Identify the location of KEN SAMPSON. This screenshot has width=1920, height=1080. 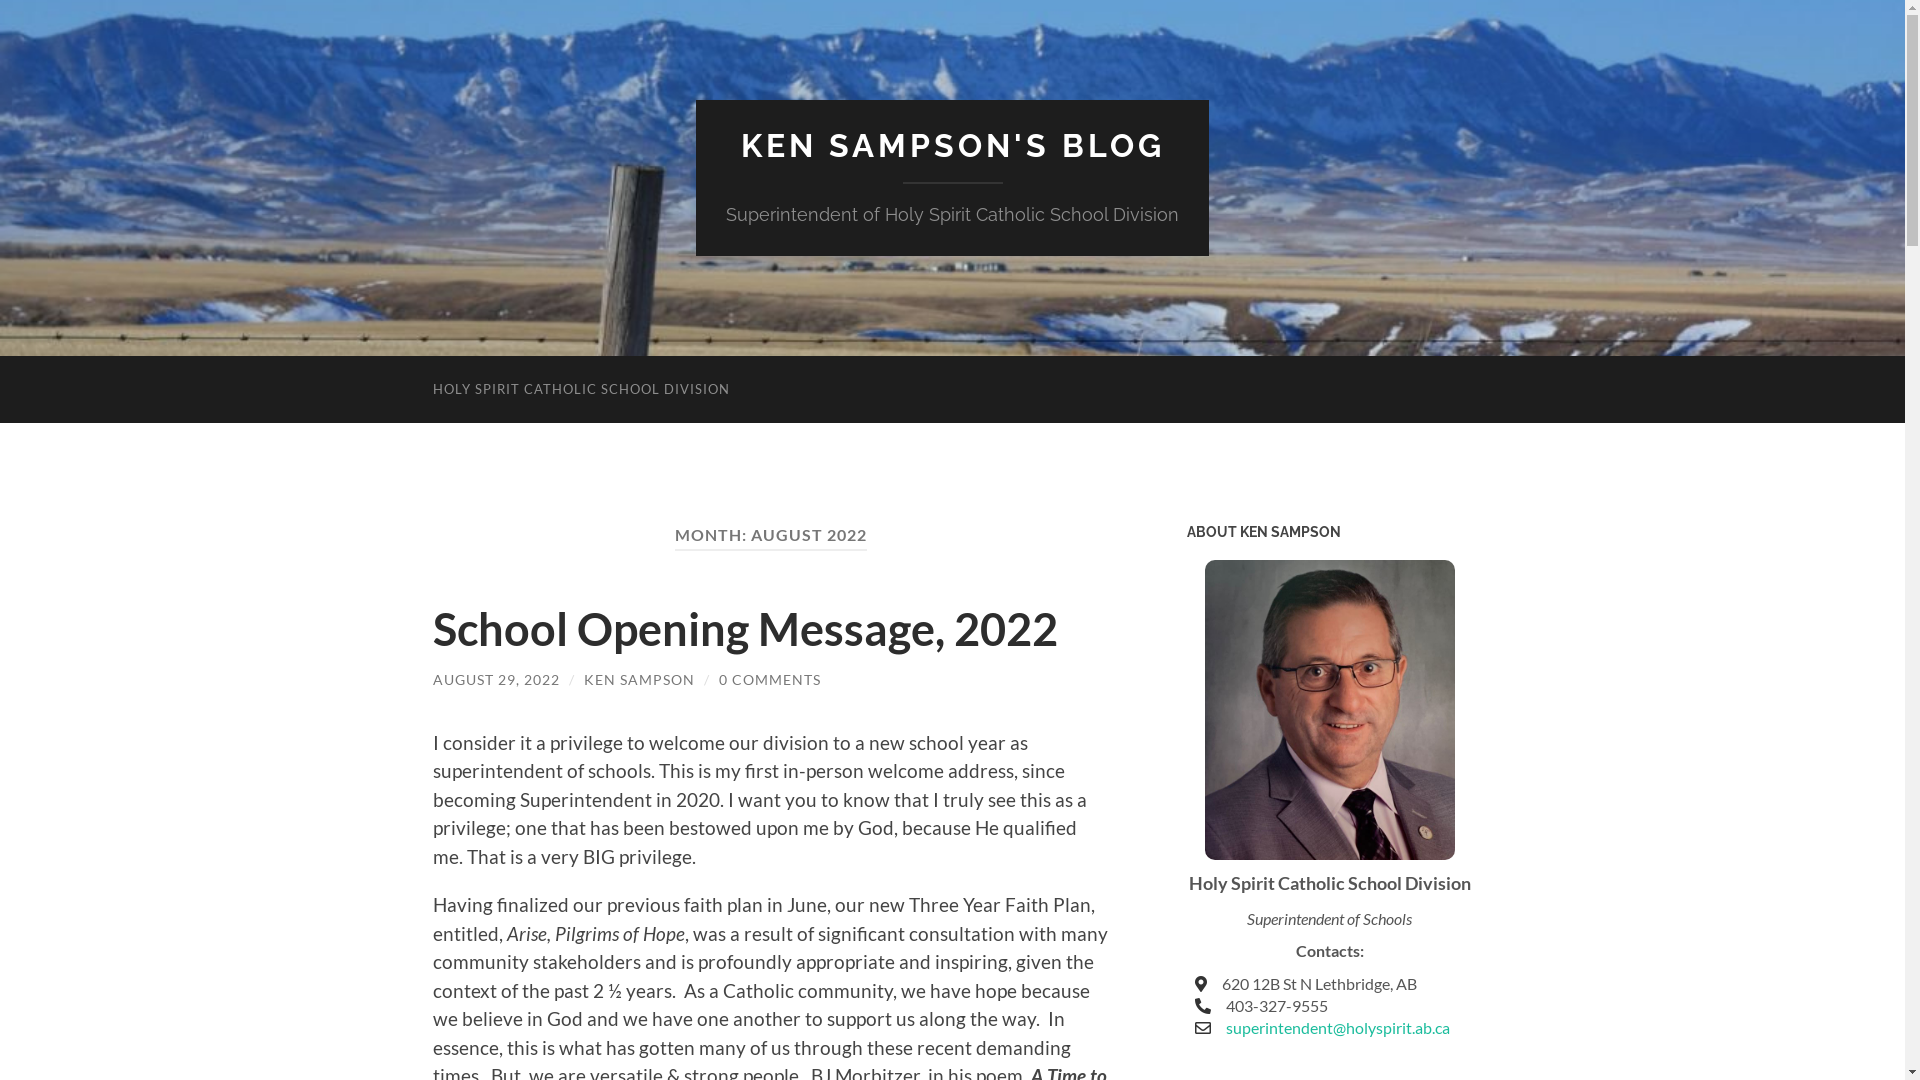
(640, 680).